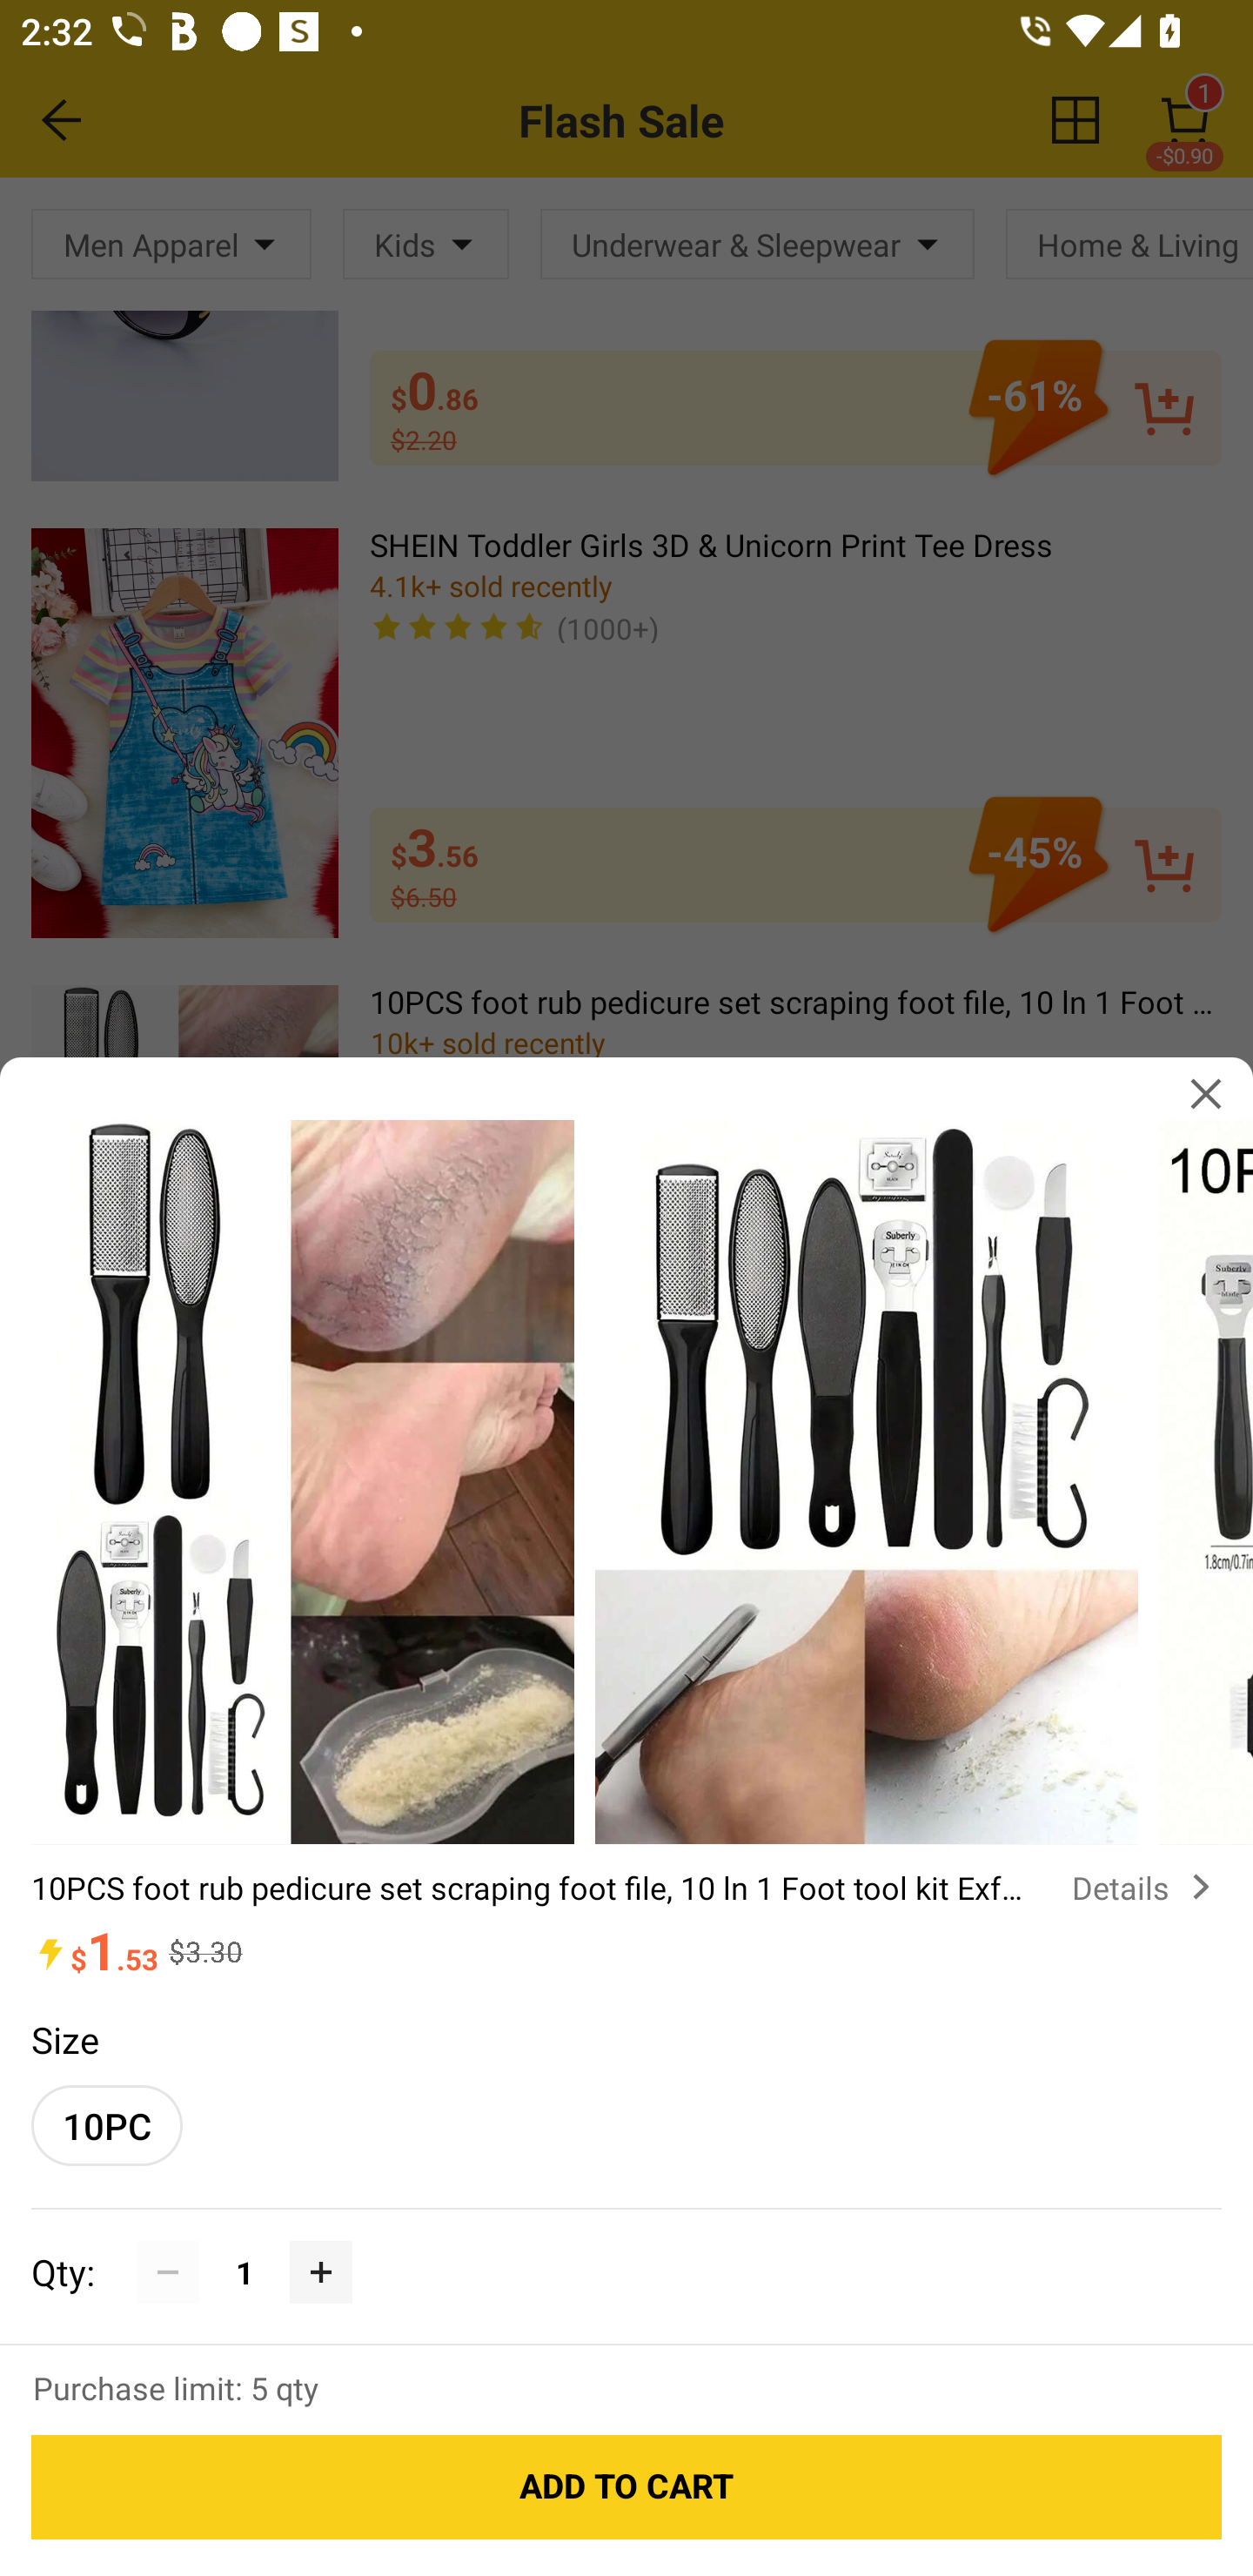 The image size is (1253, 2576). Describe the element at coordinates (626, 2487) in the screenshot. I see `ADD TO CART` at that location.